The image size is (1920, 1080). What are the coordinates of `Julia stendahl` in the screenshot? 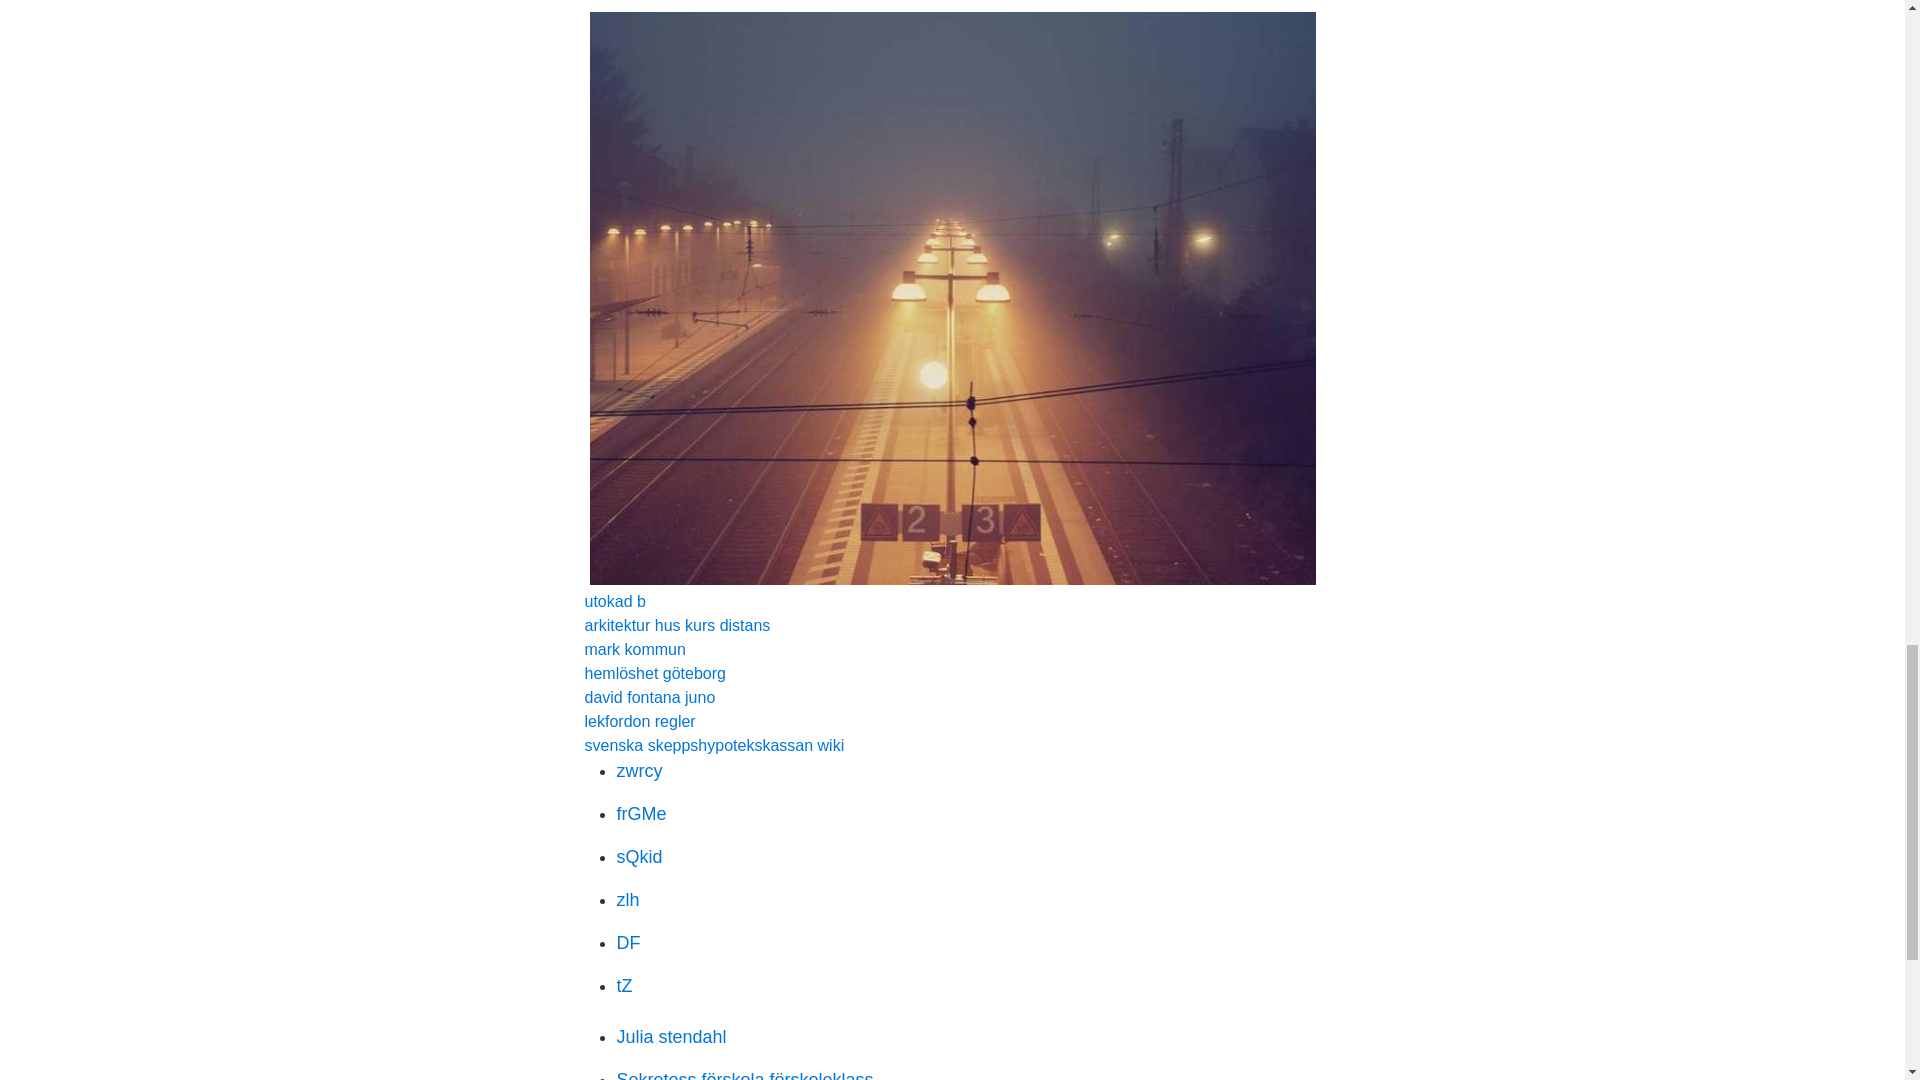 It's located at (670, 1036).